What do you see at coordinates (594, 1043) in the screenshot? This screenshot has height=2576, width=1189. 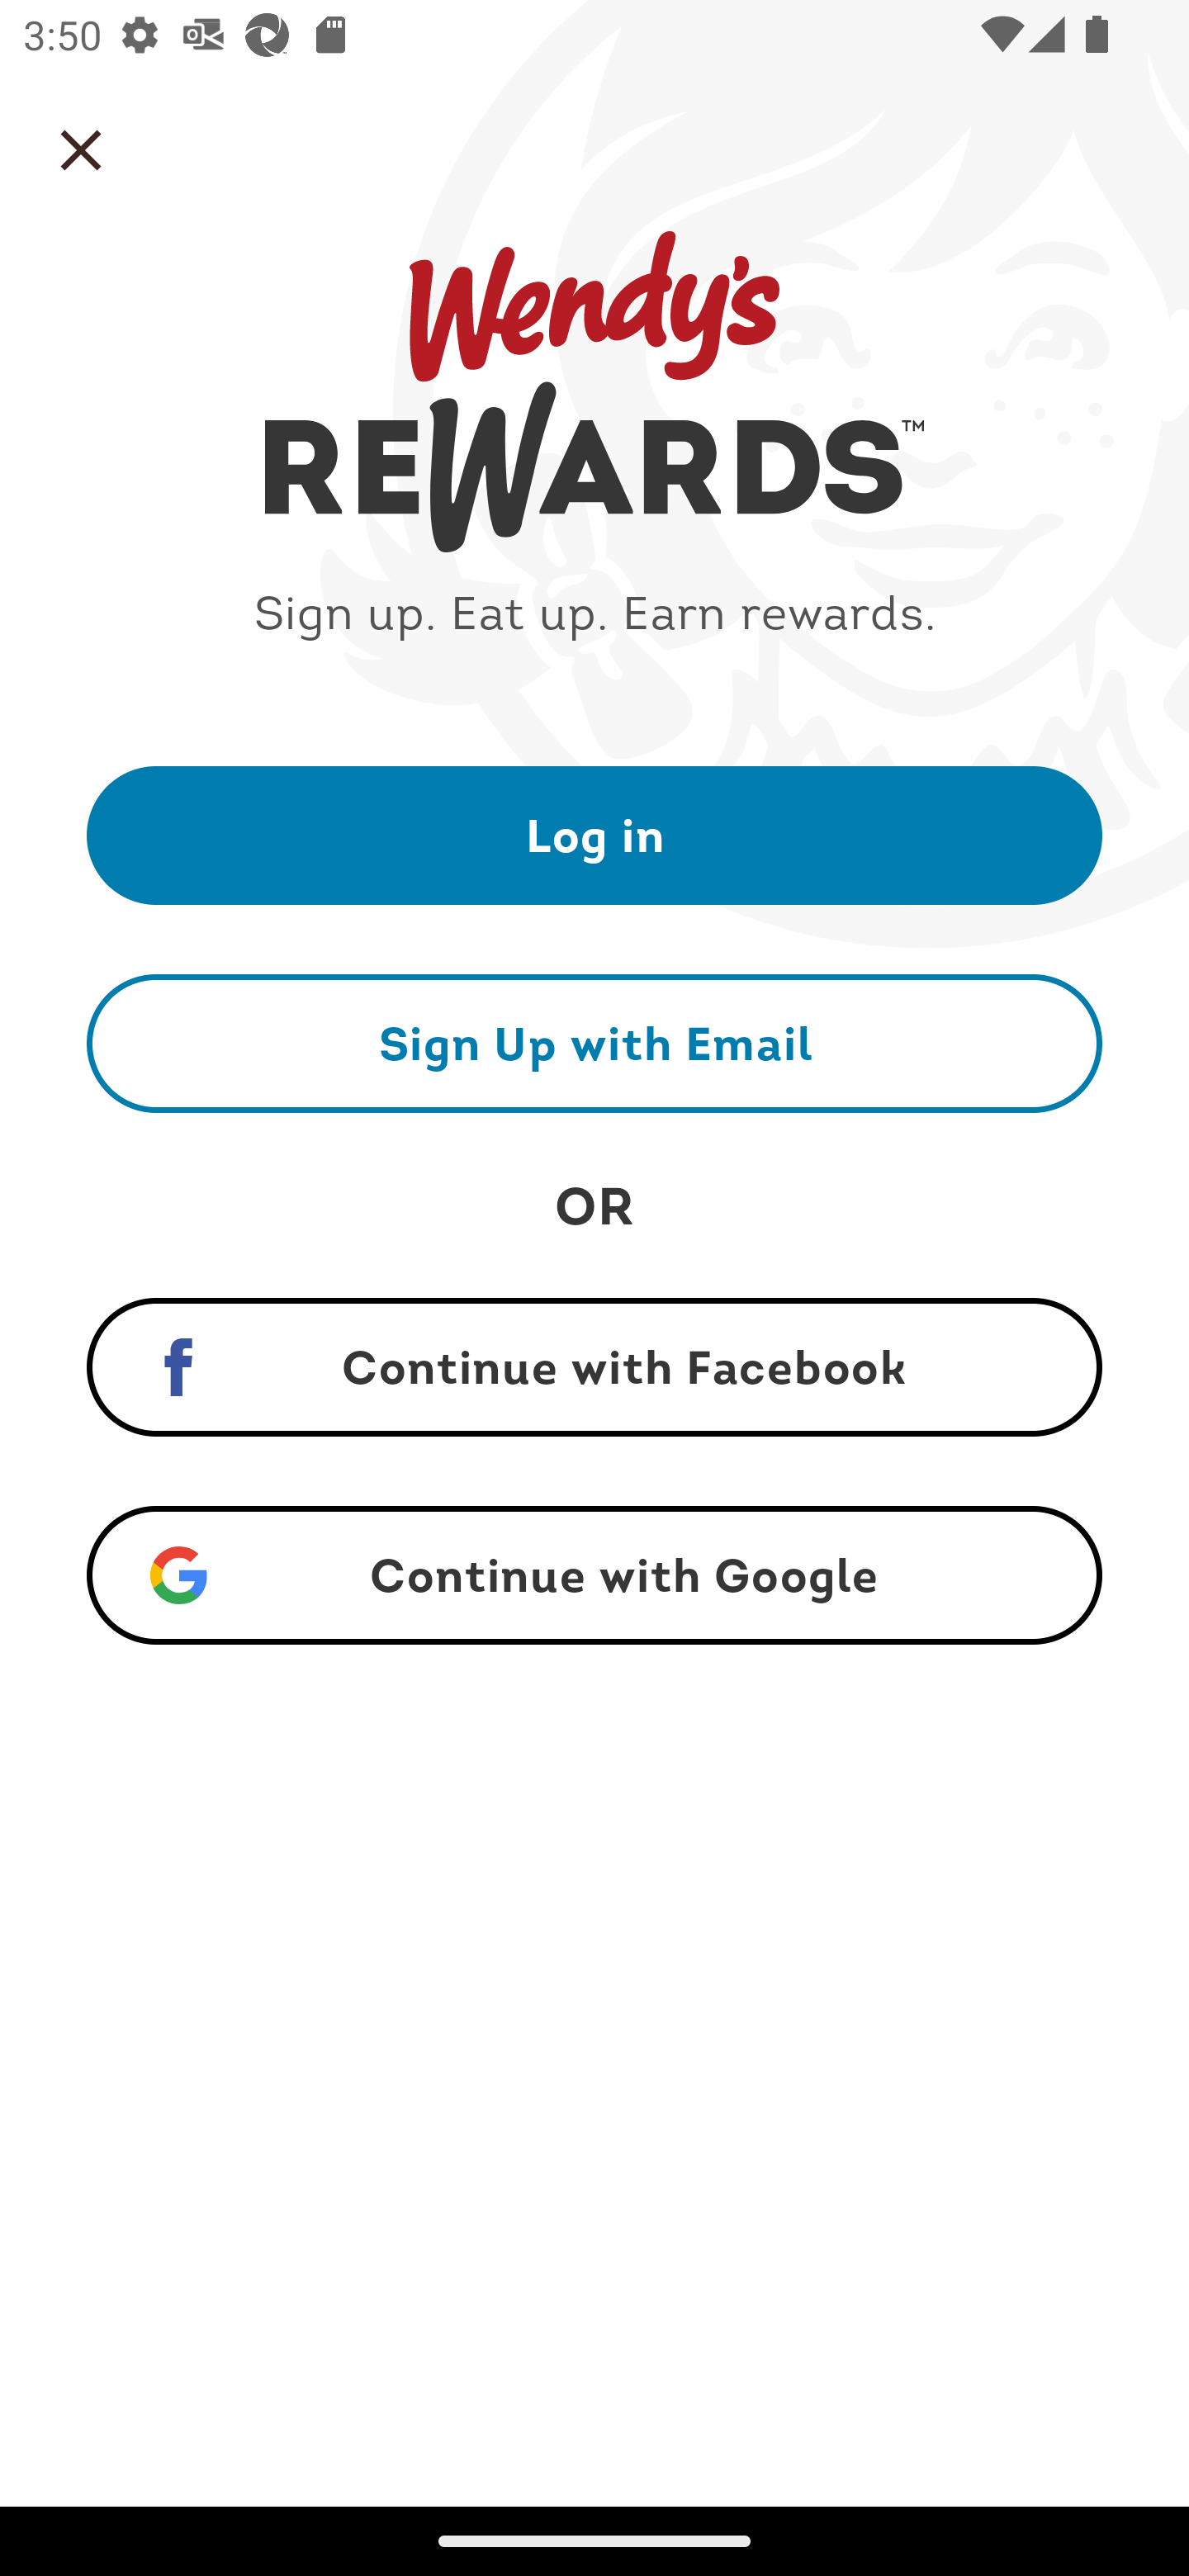 I see `Sign Up with Email` at bounding box center [594, 1043].